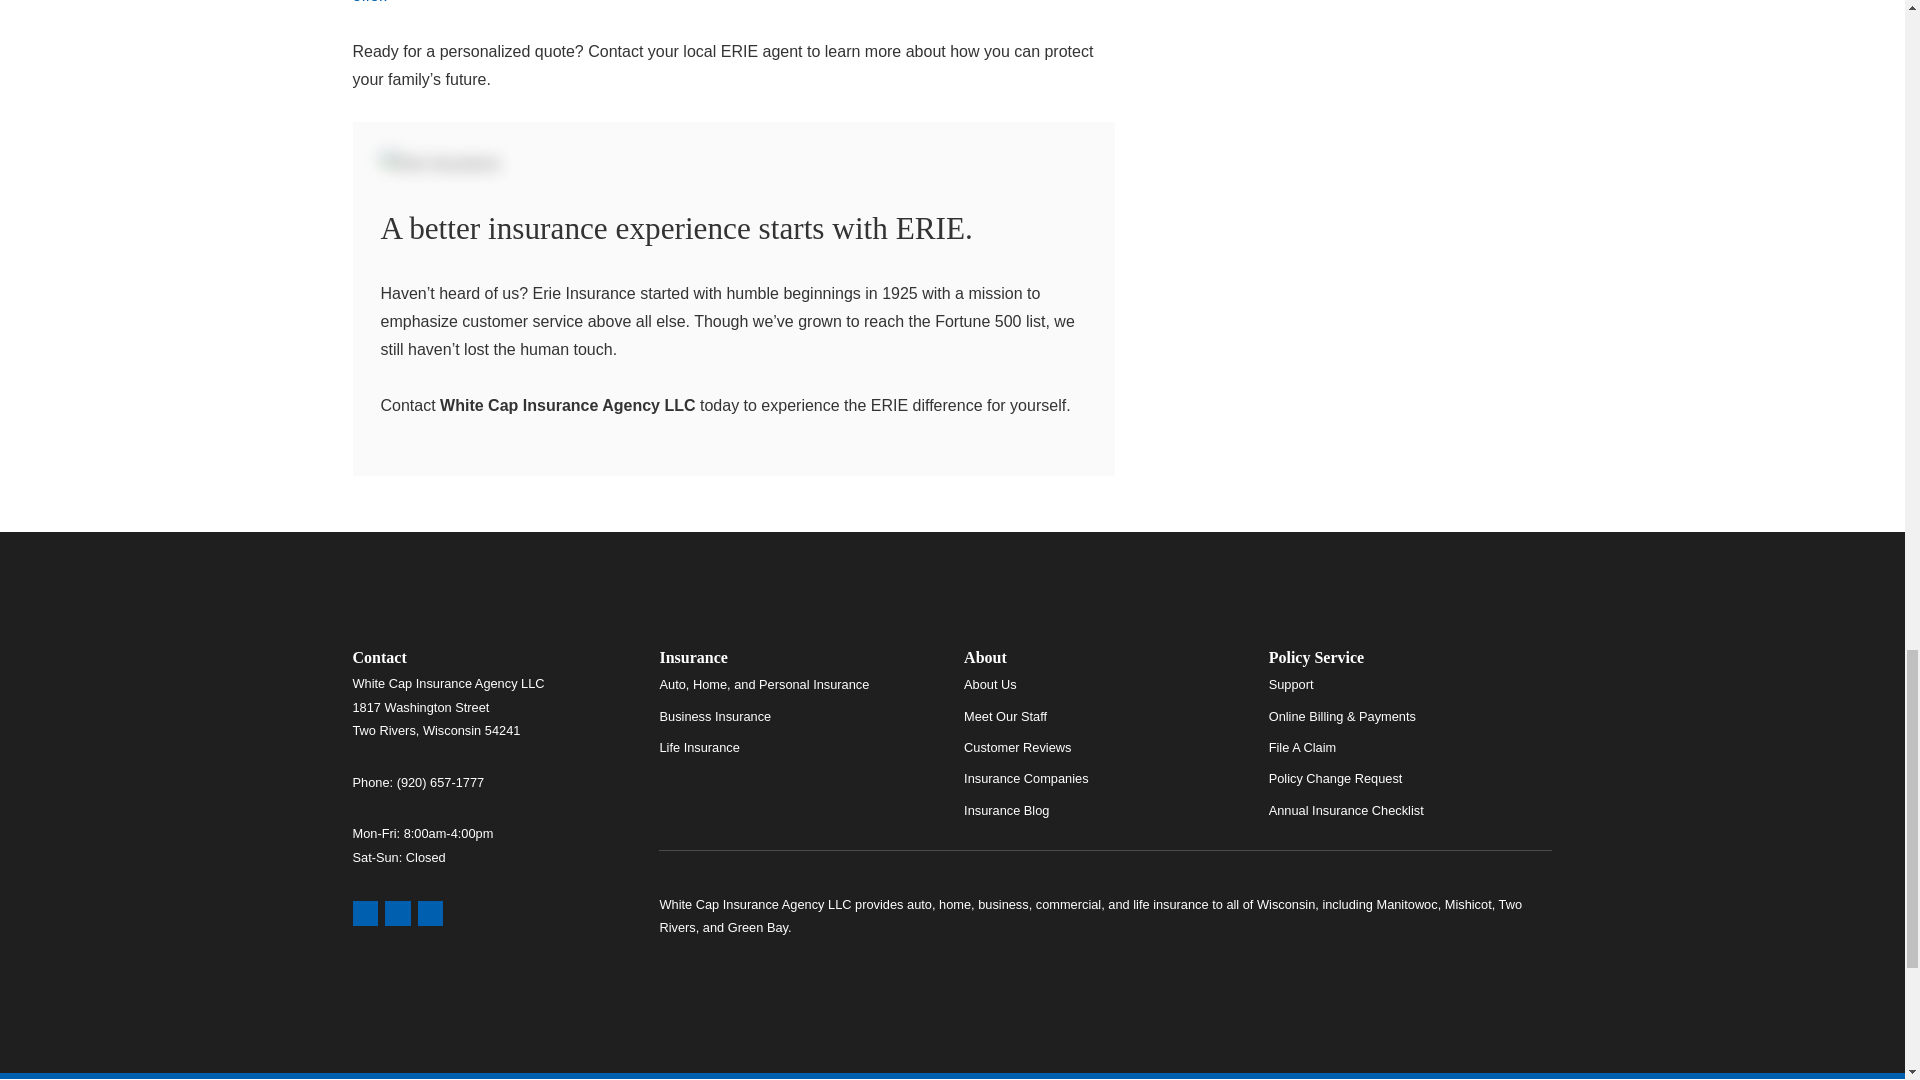  I want to click on Facebook, so click(430, 913).